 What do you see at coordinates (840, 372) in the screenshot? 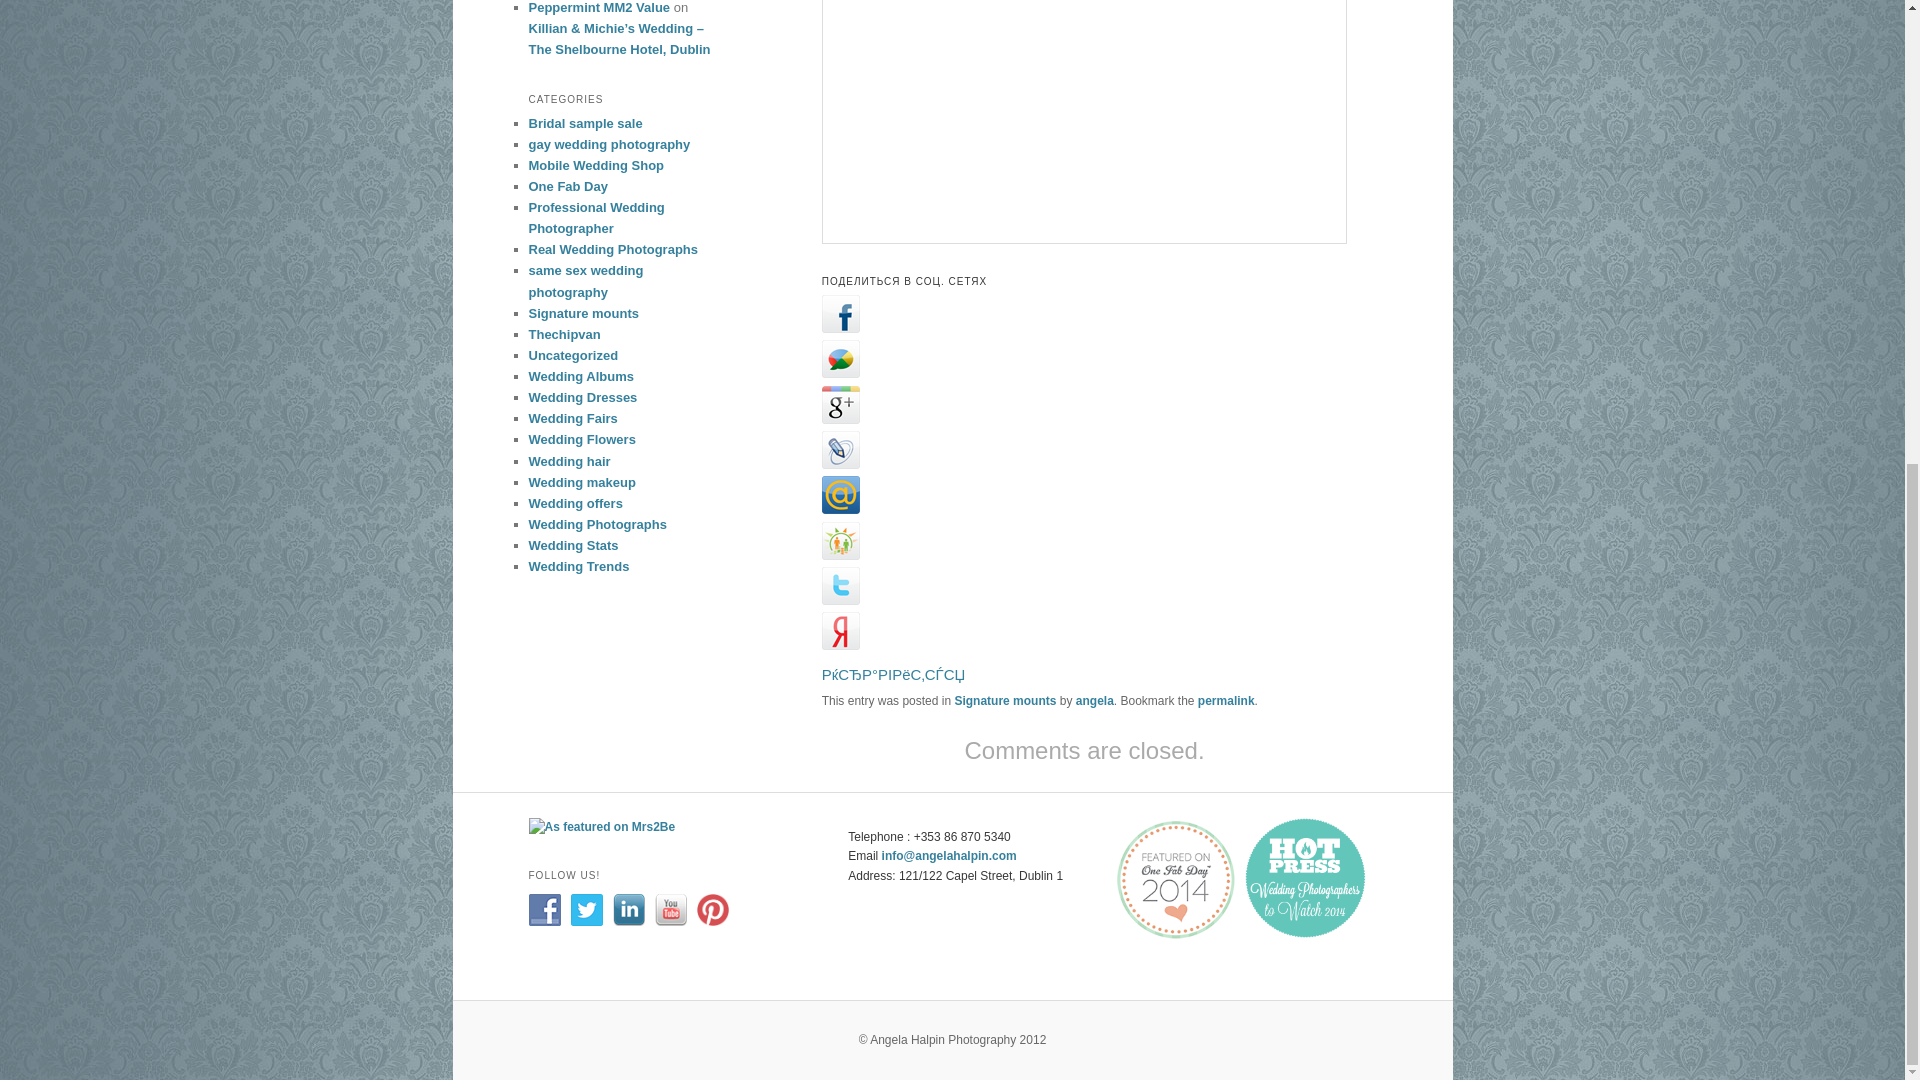
I see `Share to Google Buzz` at bounding box center [840, 372].